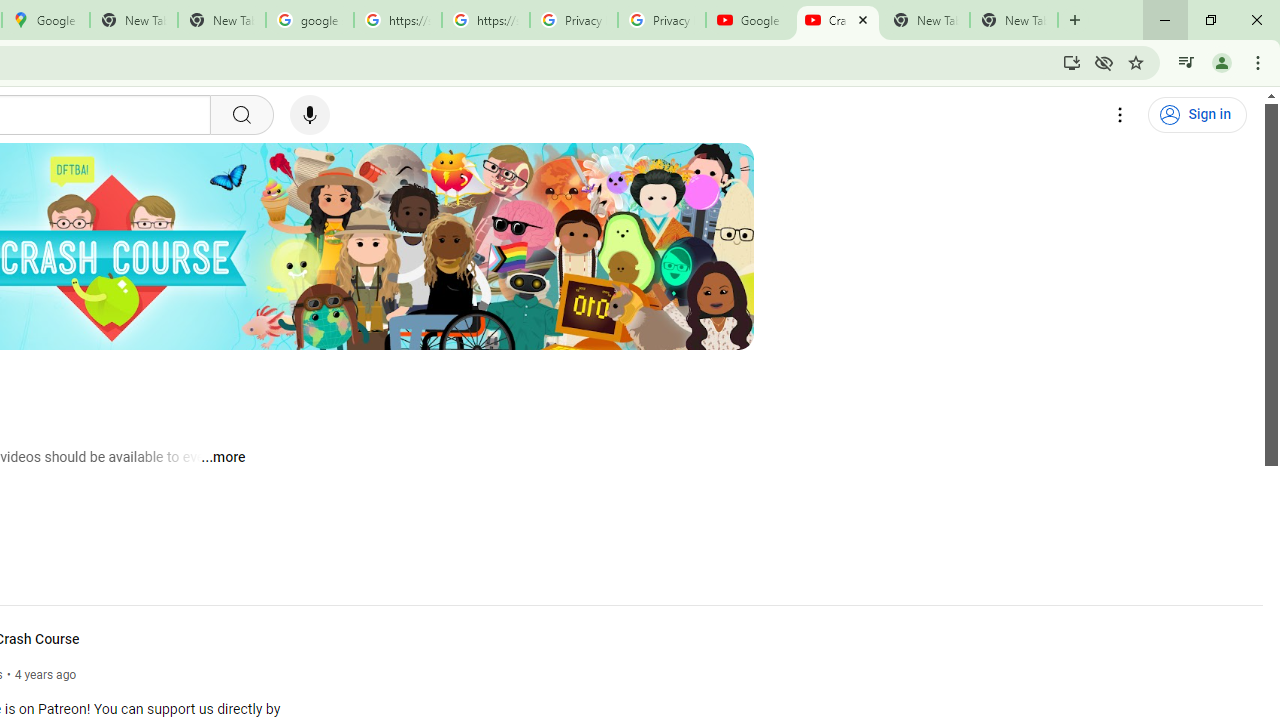 This screenshot has width=1280, height=720. What do you see at coordinates (1136, 62) in the screenshot?
I see `Bookmark this tab` at bounding box center [1136, 62].